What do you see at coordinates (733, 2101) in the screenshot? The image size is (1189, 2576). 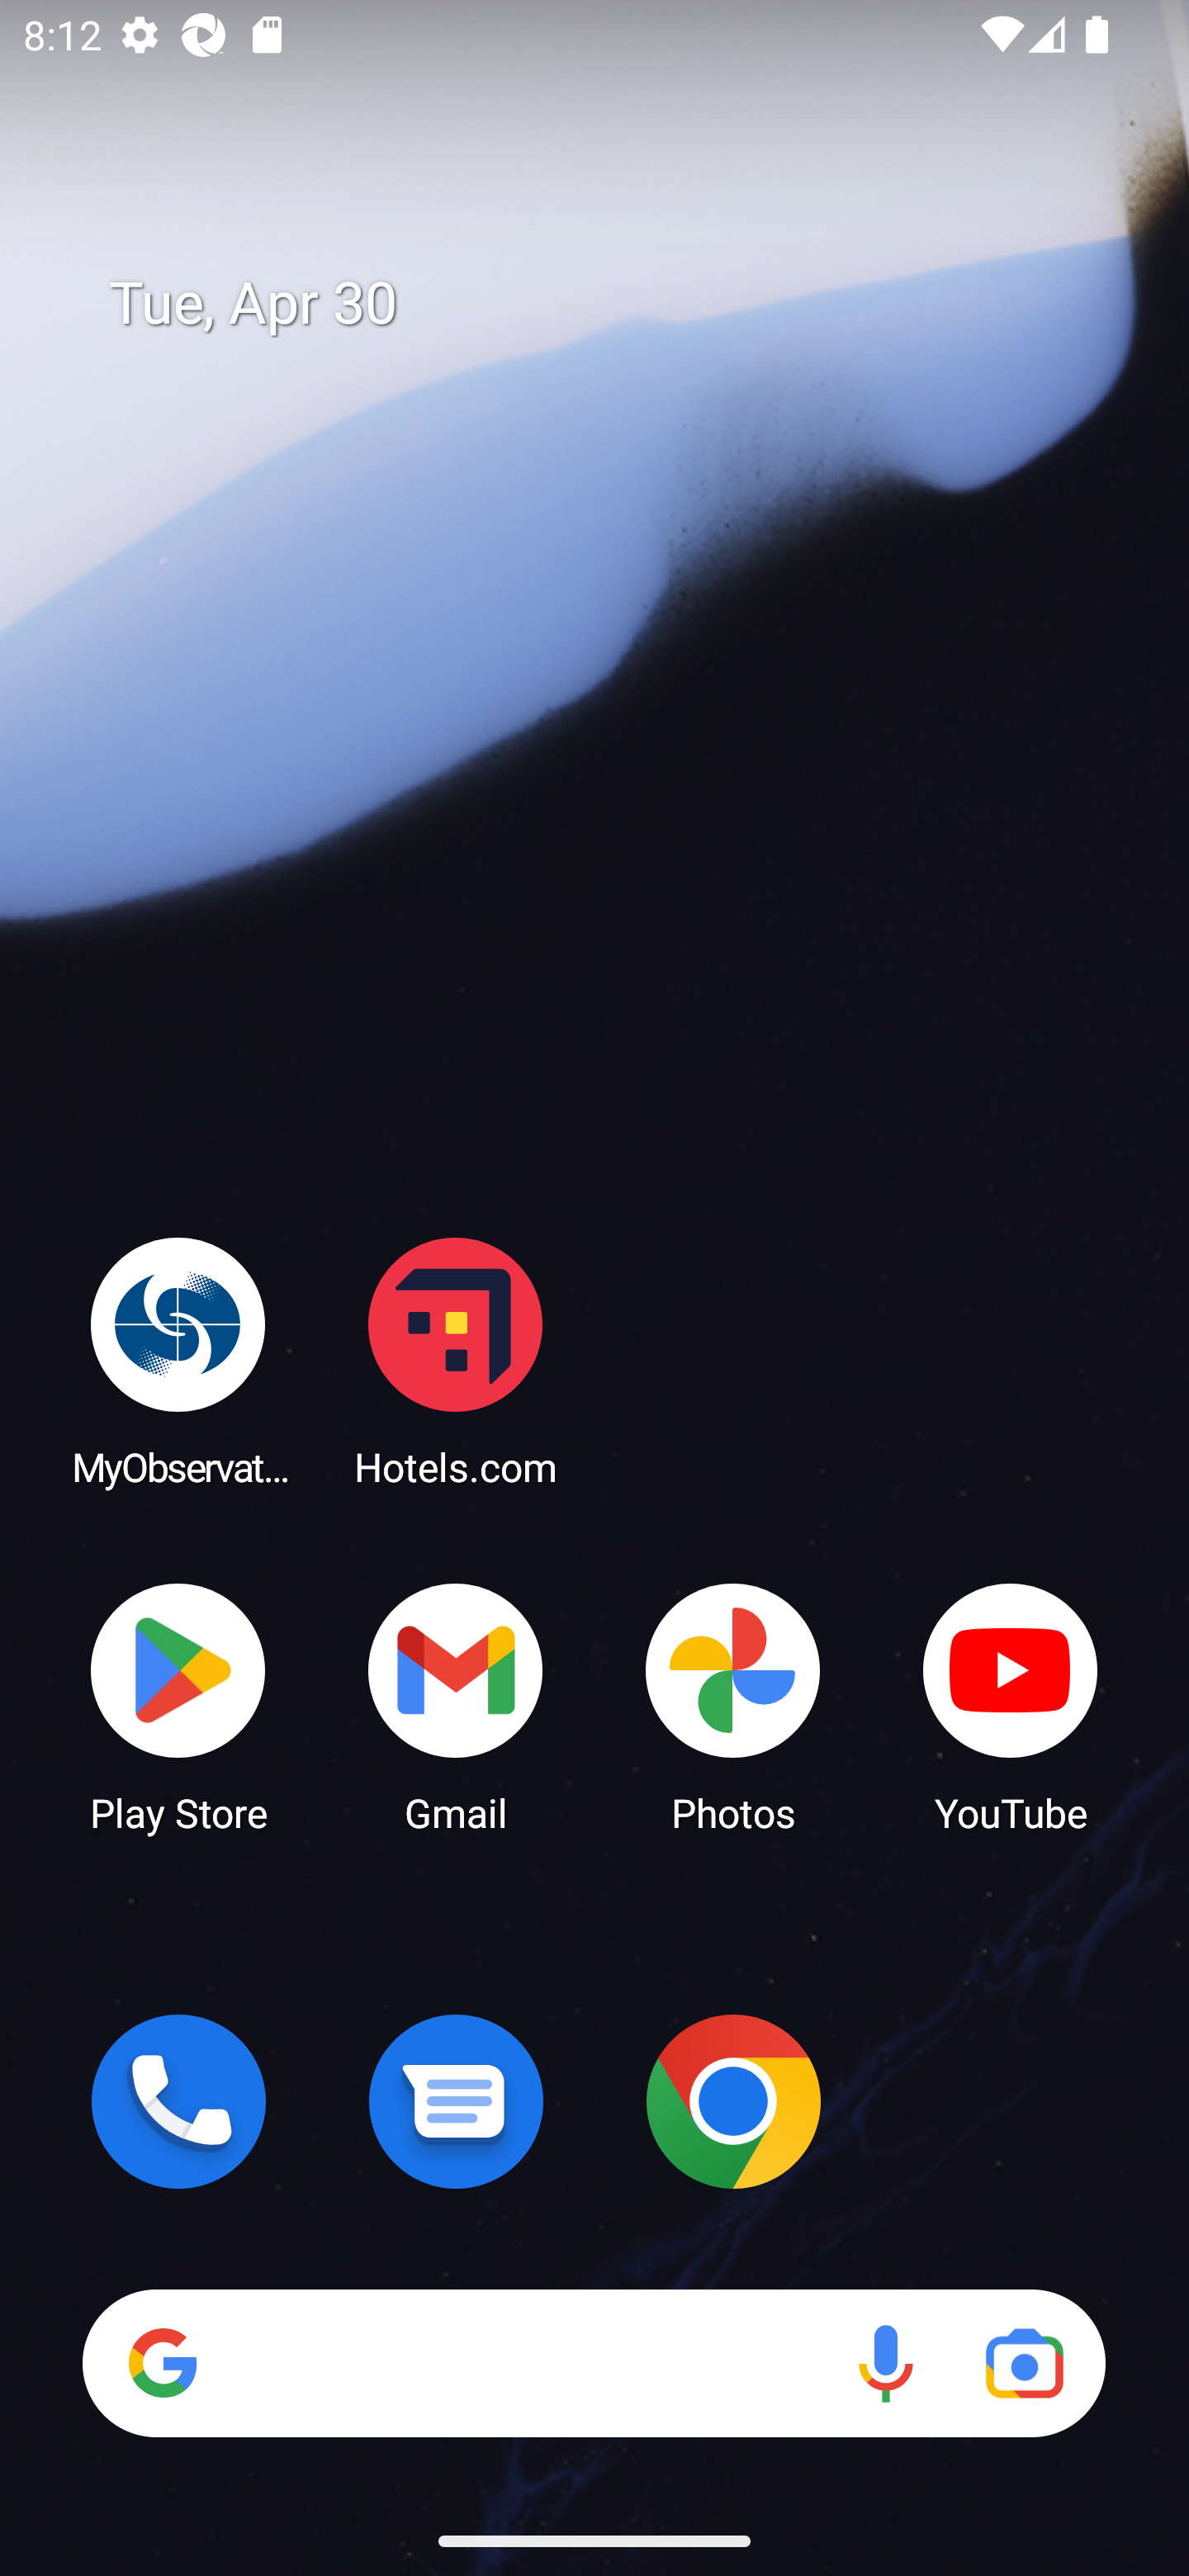 I see `Chrome` at bounding box center [733, 2101].